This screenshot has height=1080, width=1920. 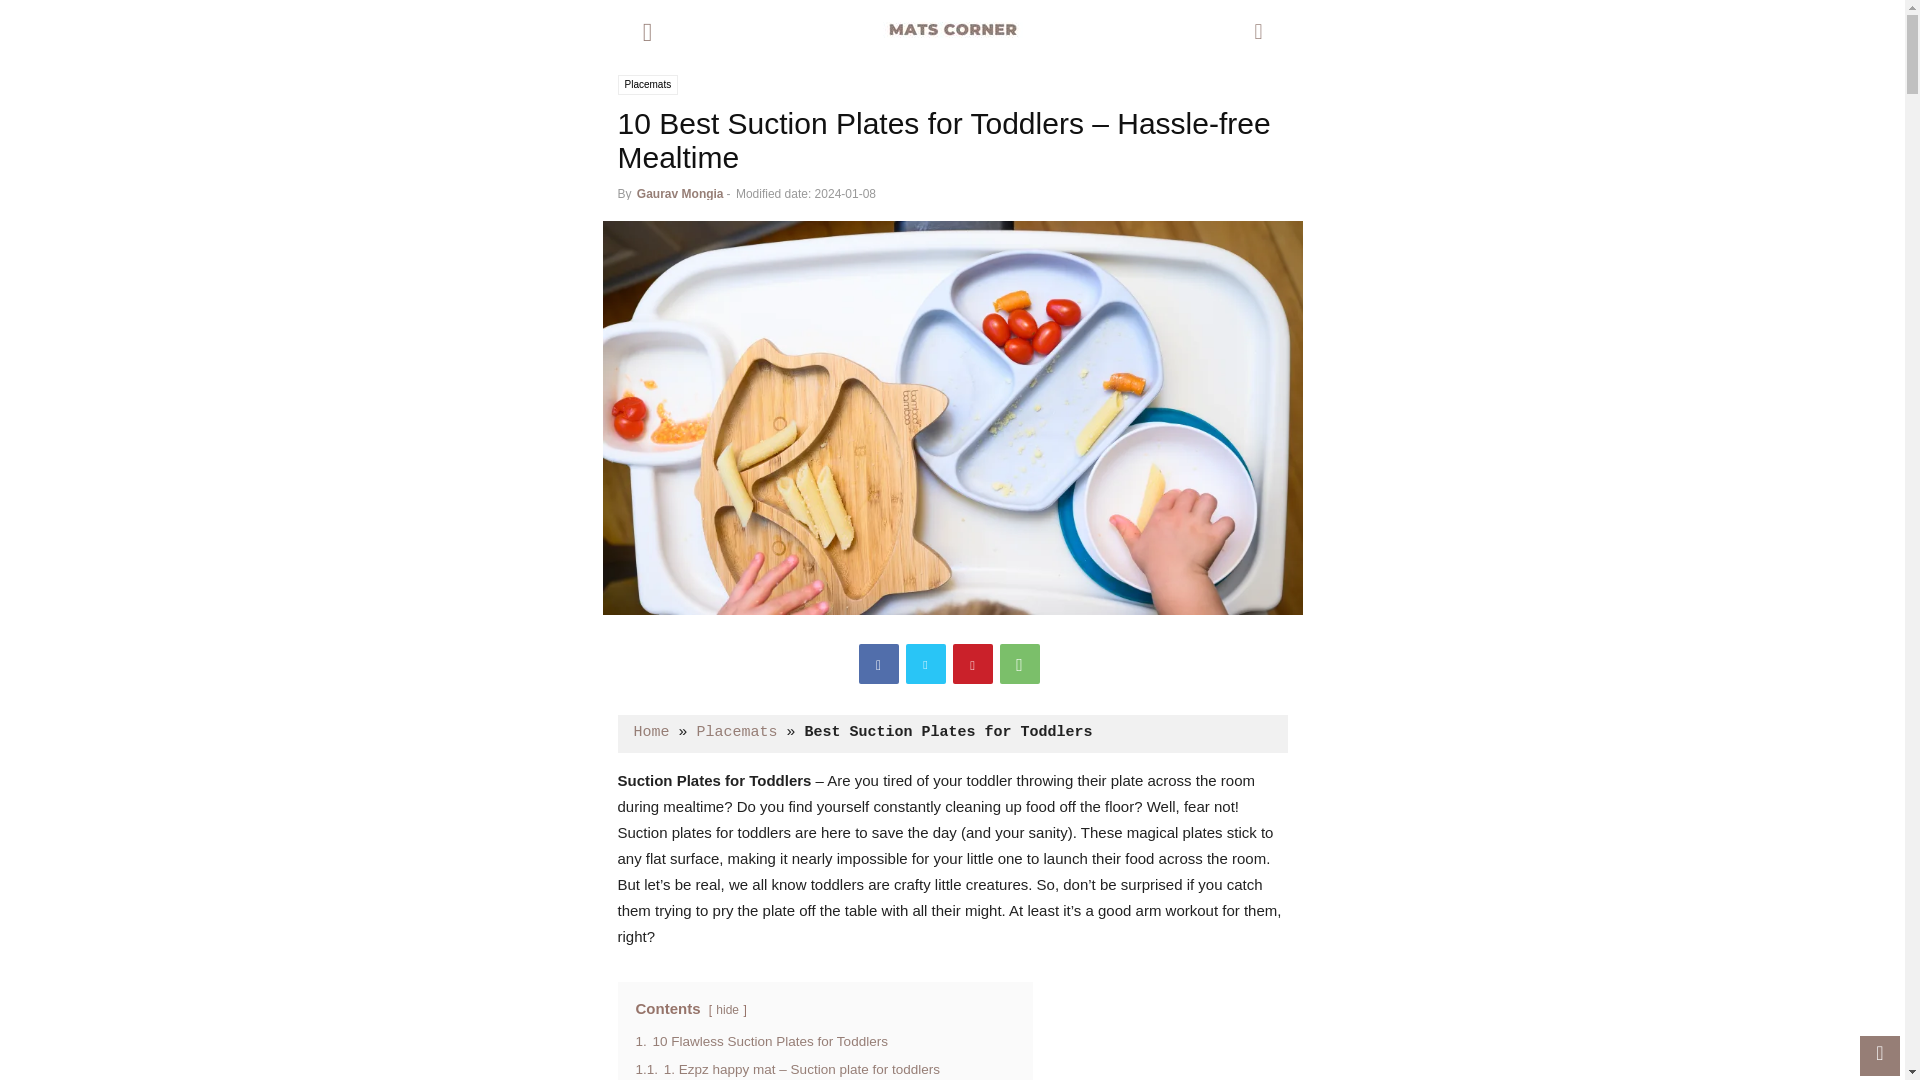 What do you see at coordinates (926, 663) in the screenshot?
I see `Twitter` at bounding box center [926, 663].